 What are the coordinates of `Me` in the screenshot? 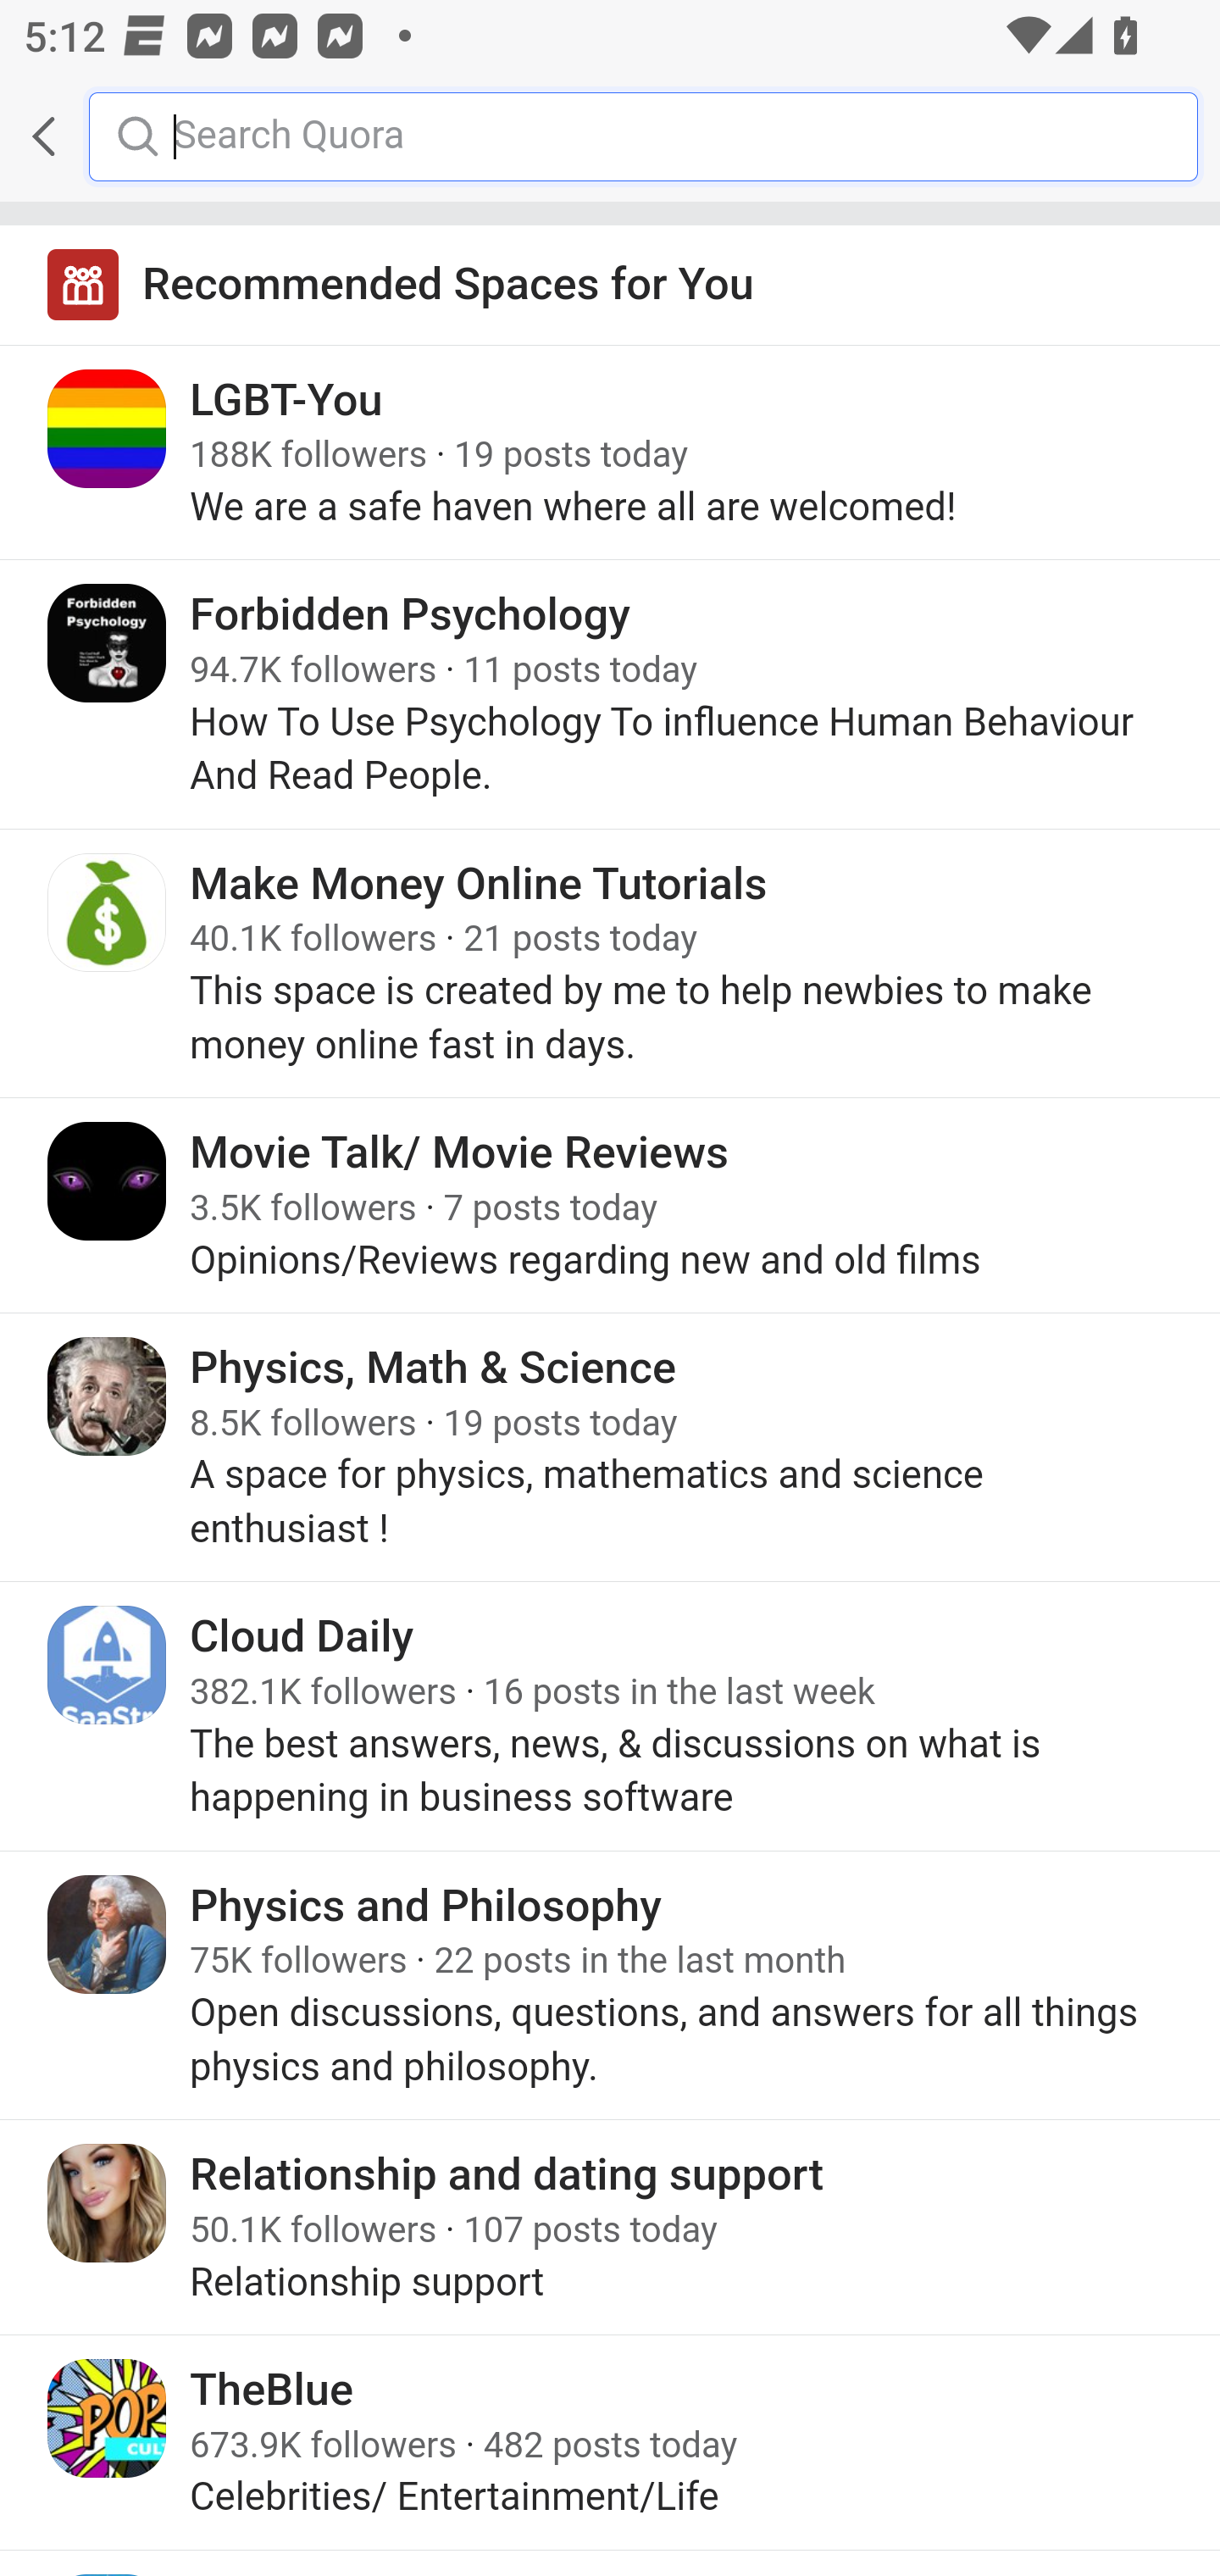 It's located at (107, 136).